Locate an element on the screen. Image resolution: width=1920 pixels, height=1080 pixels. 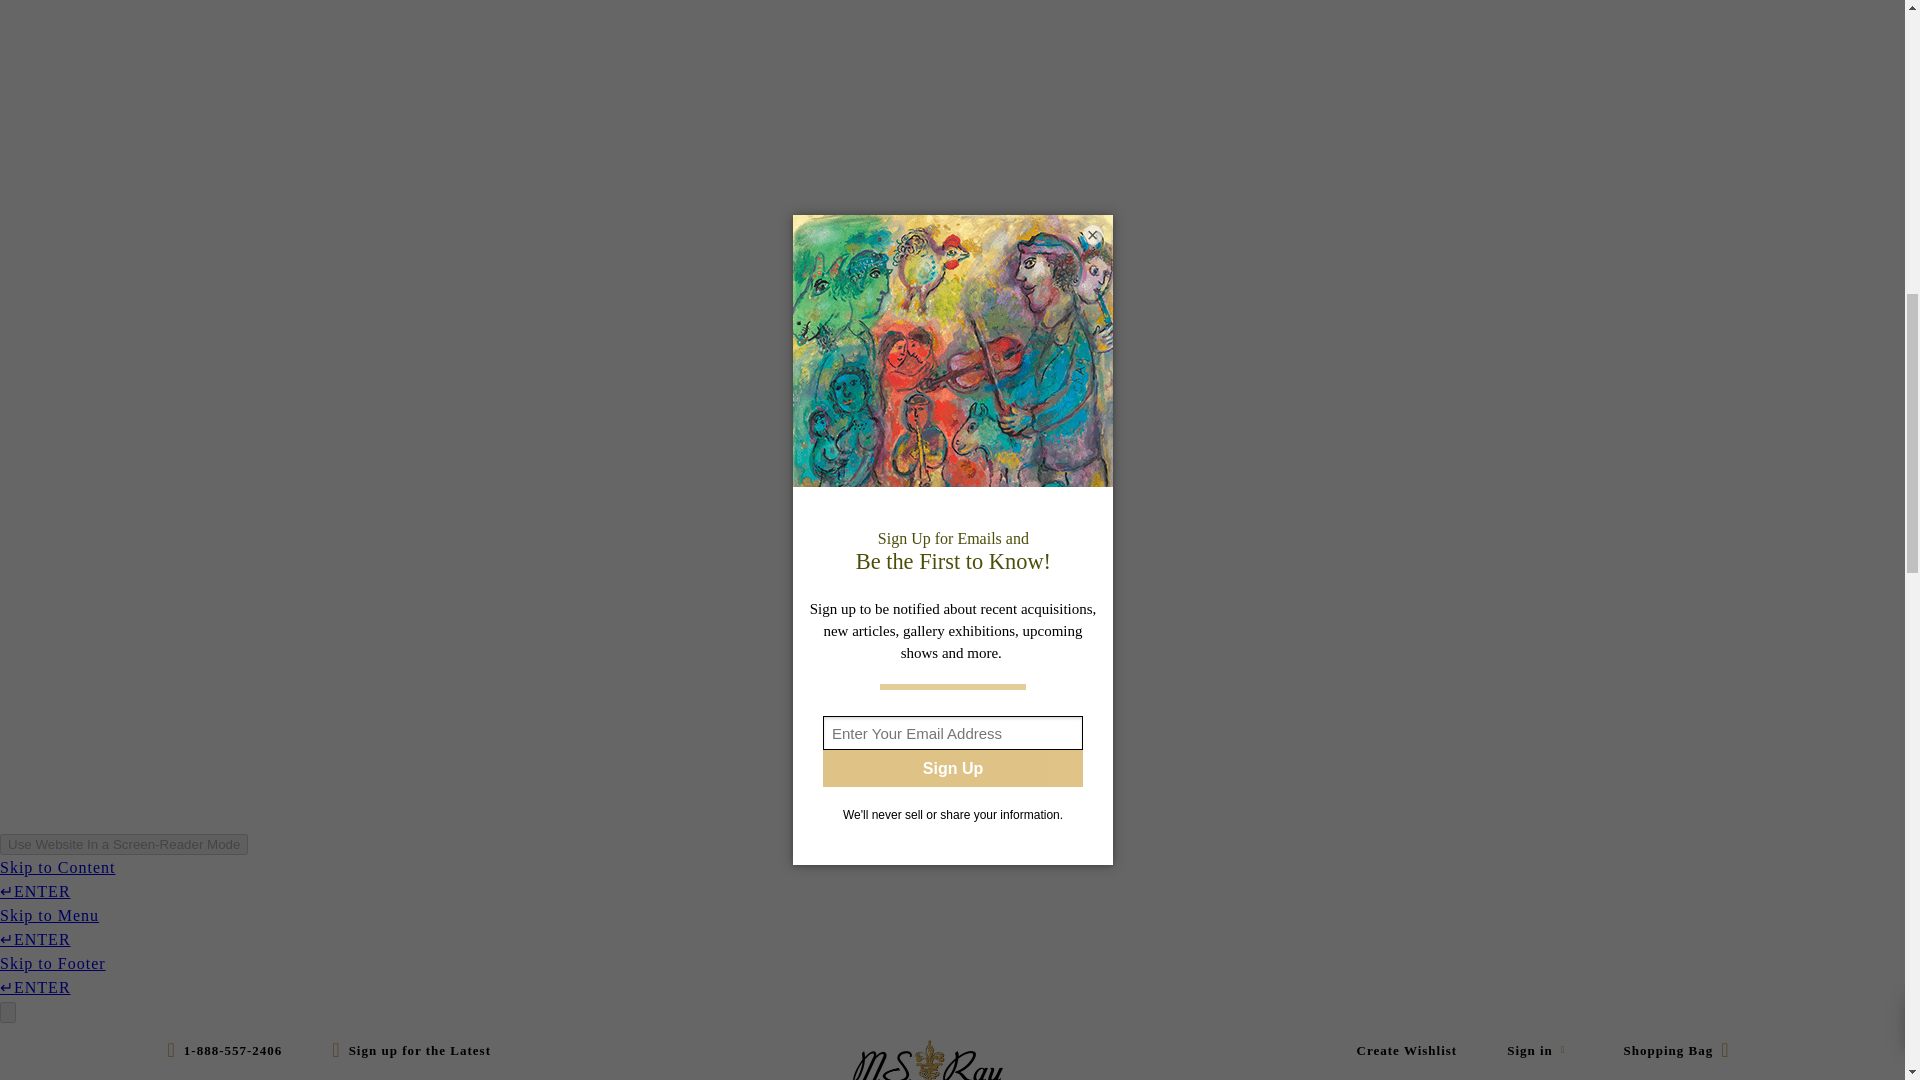
Create Wishlist main is located at coordinates (1420, 1050).